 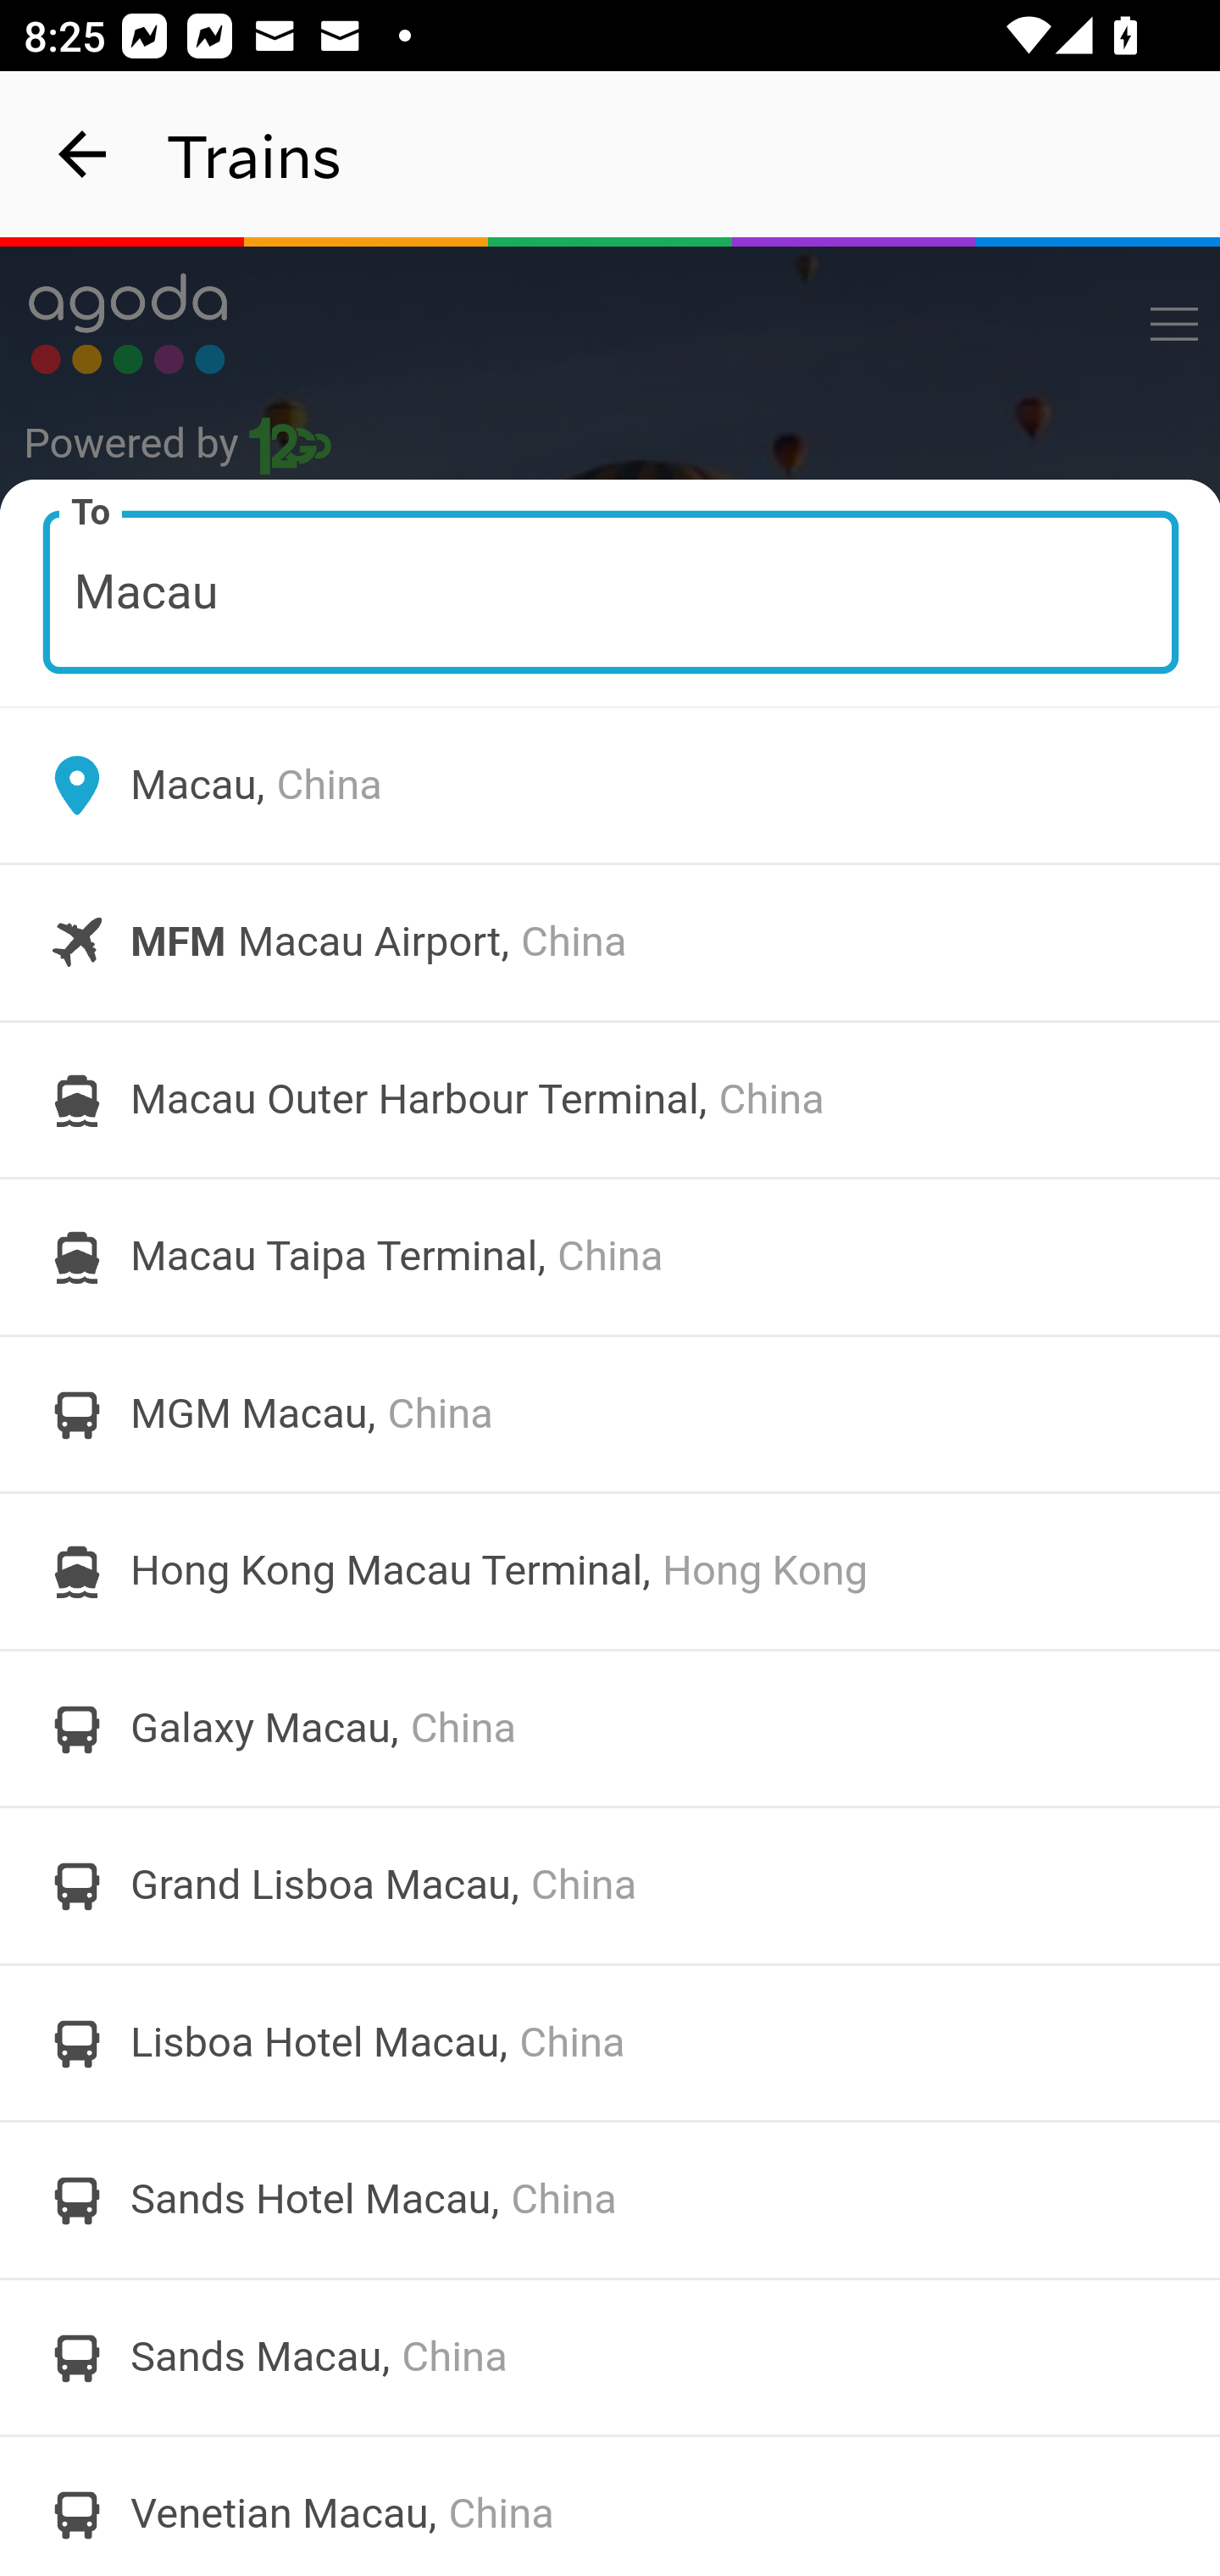 I want to click on Grand Lisboa Macau,China, so click(x=610, y=1885).